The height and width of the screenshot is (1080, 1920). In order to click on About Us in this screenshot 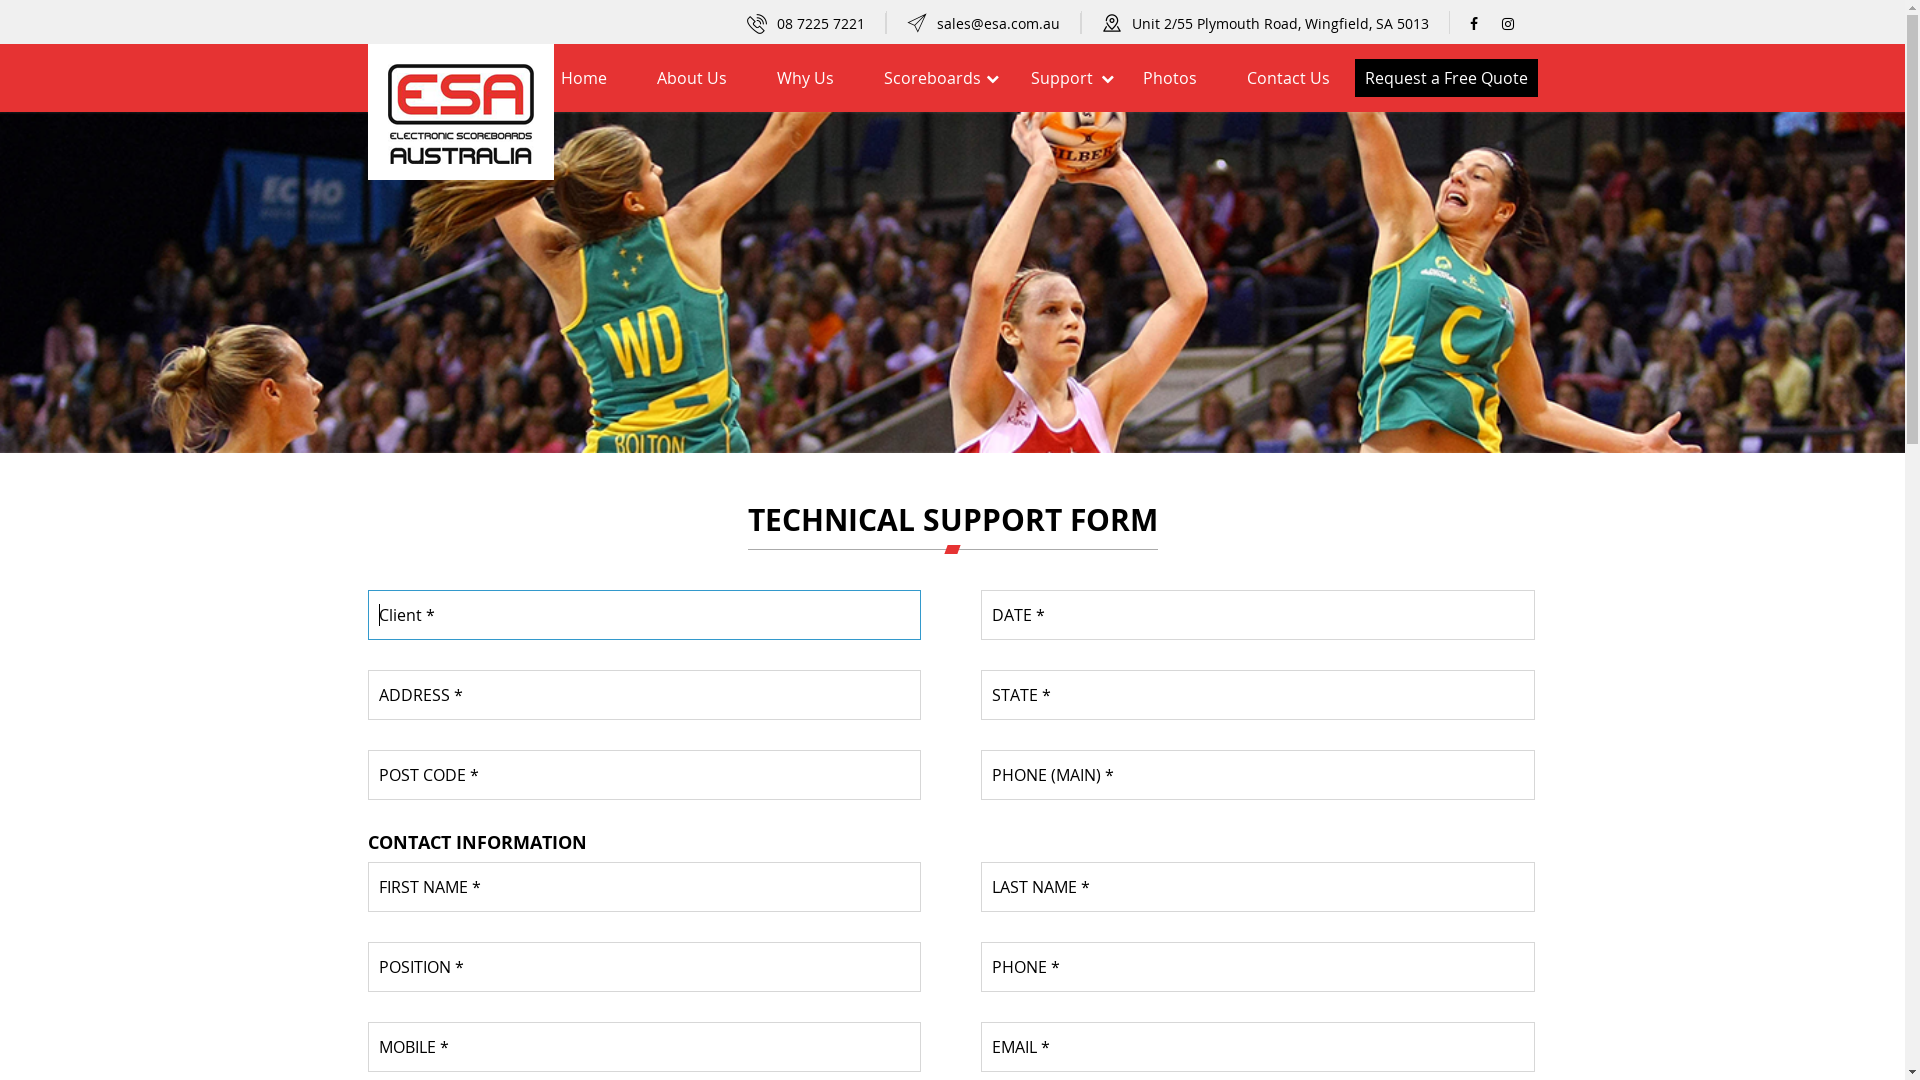, I will do `click(692, 78)`.